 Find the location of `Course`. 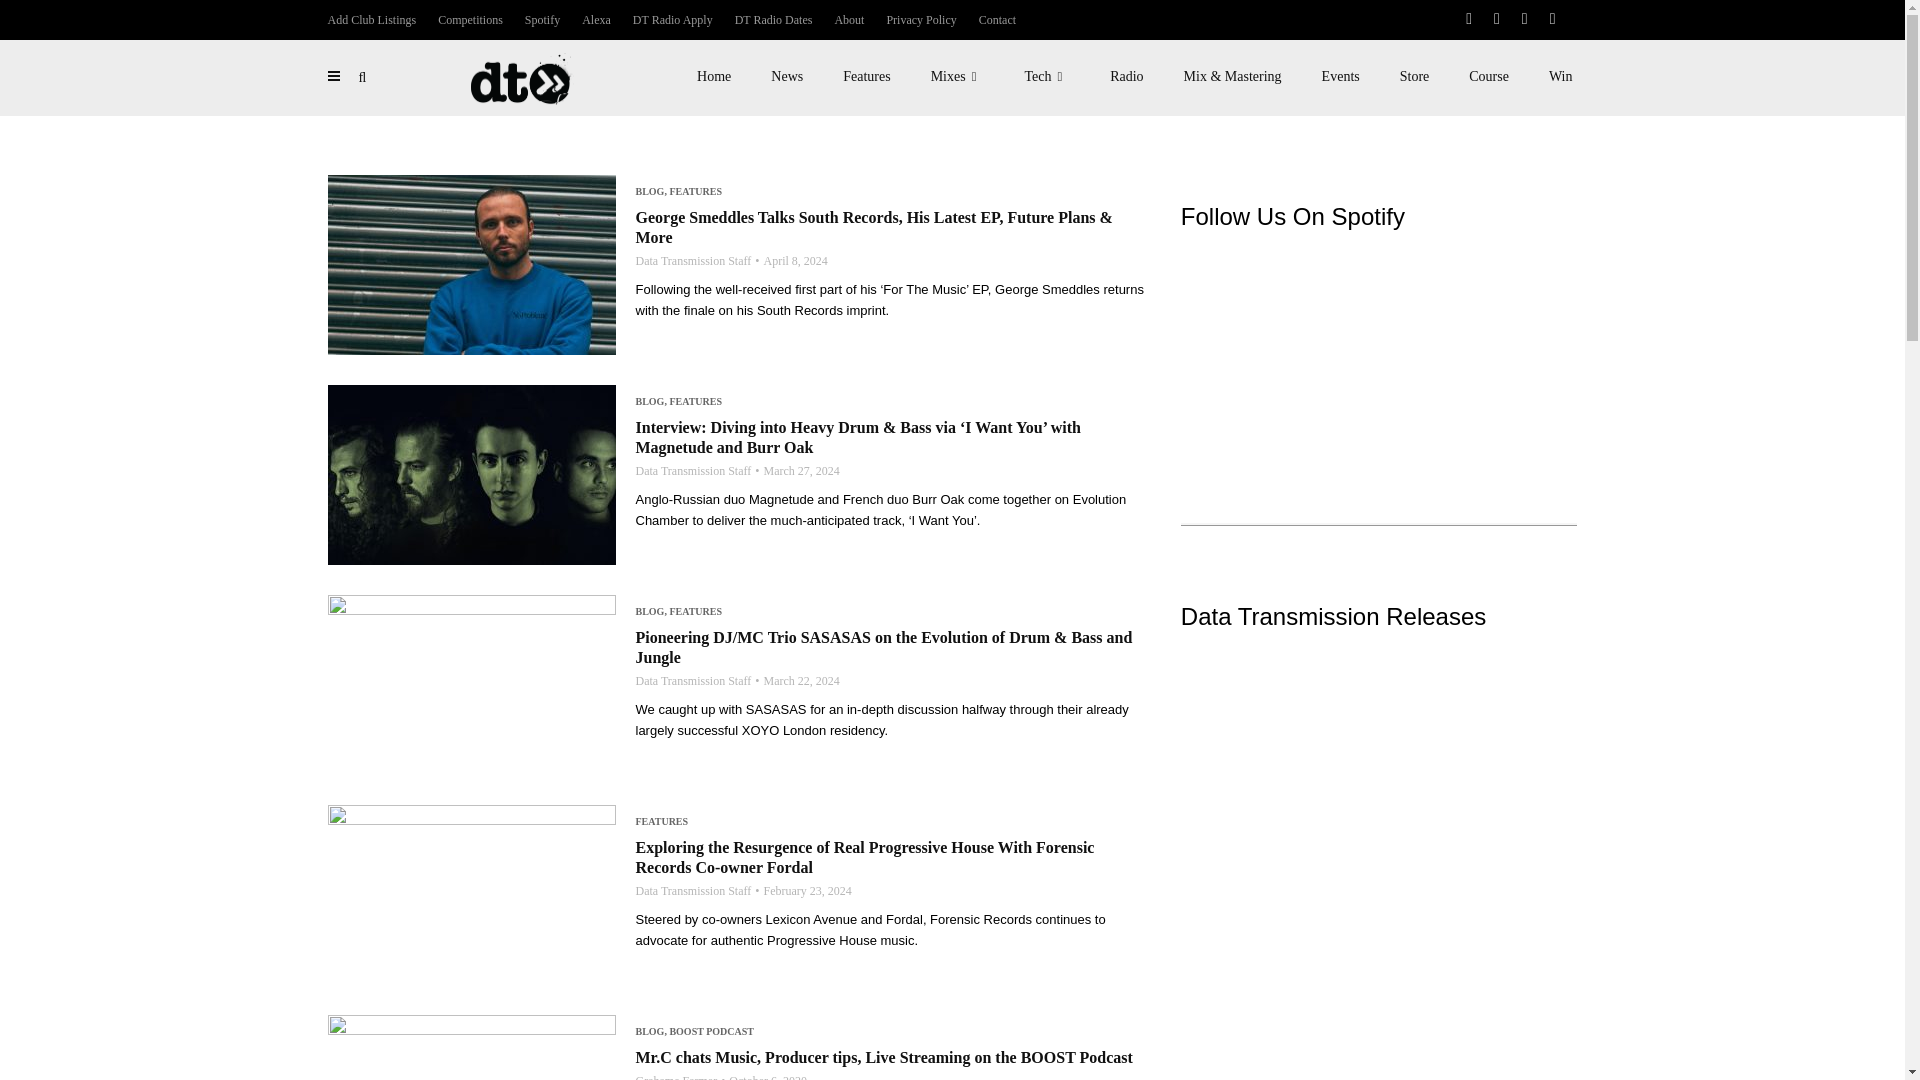

Course is located at coordinates (1488, 76).